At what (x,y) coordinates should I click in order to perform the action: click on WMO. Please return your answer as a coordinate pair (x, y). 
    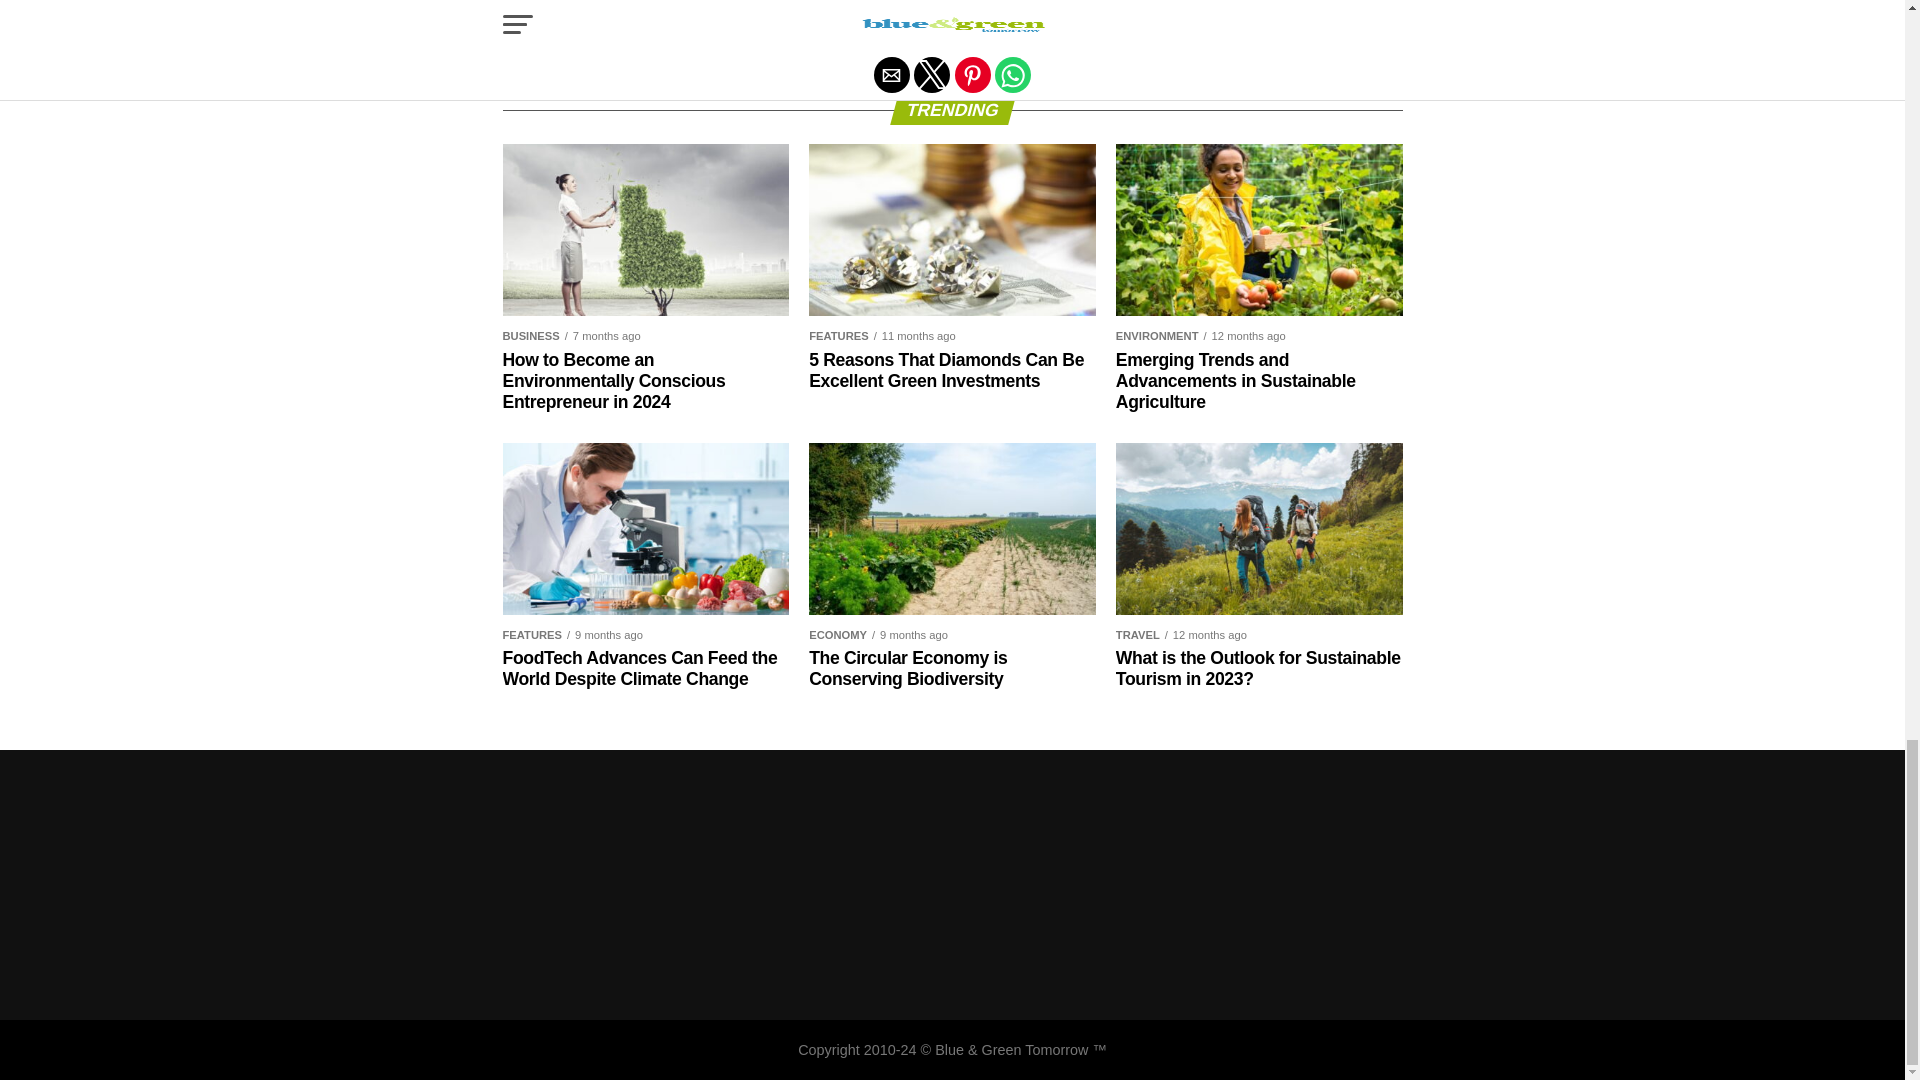
    Looking at the image, I should click on (1185, 26).